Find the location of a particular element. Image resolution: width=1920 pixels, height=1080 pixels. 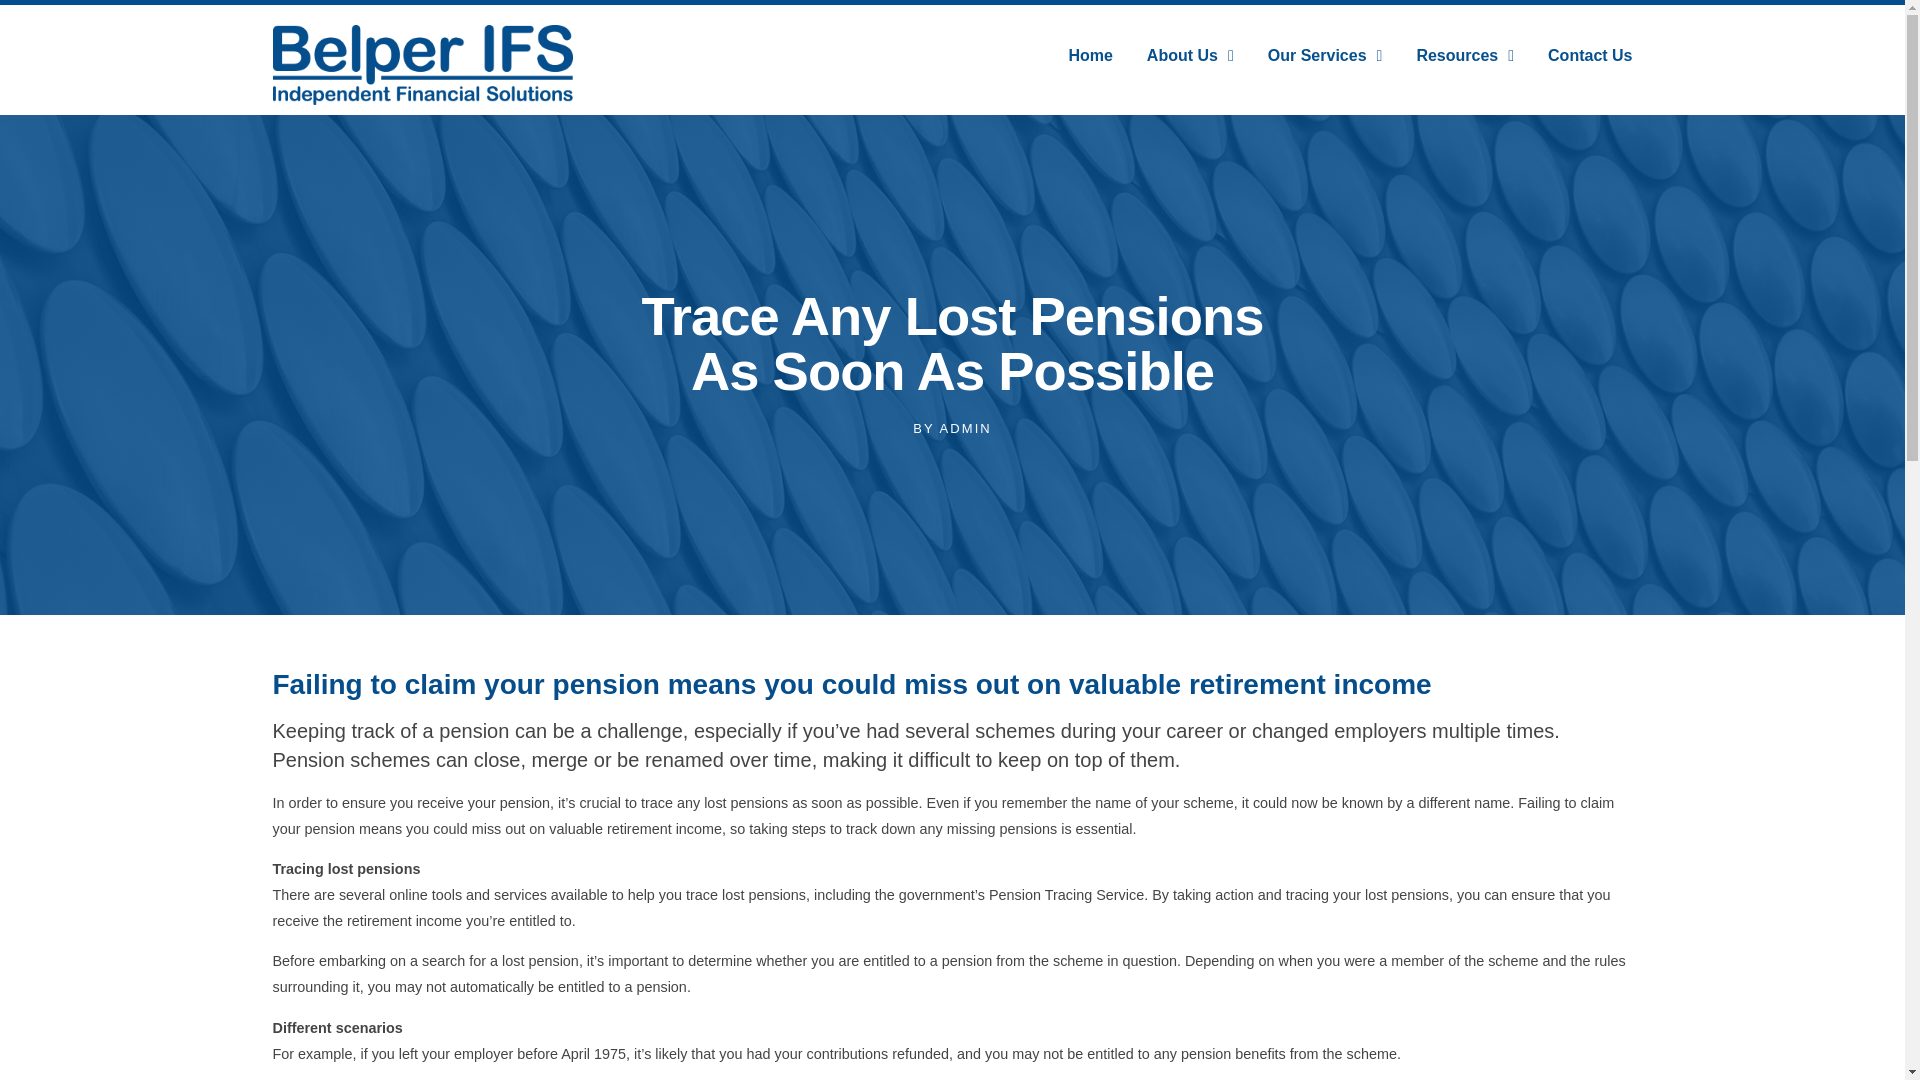

About Us is located at coordinates (1190, 54).